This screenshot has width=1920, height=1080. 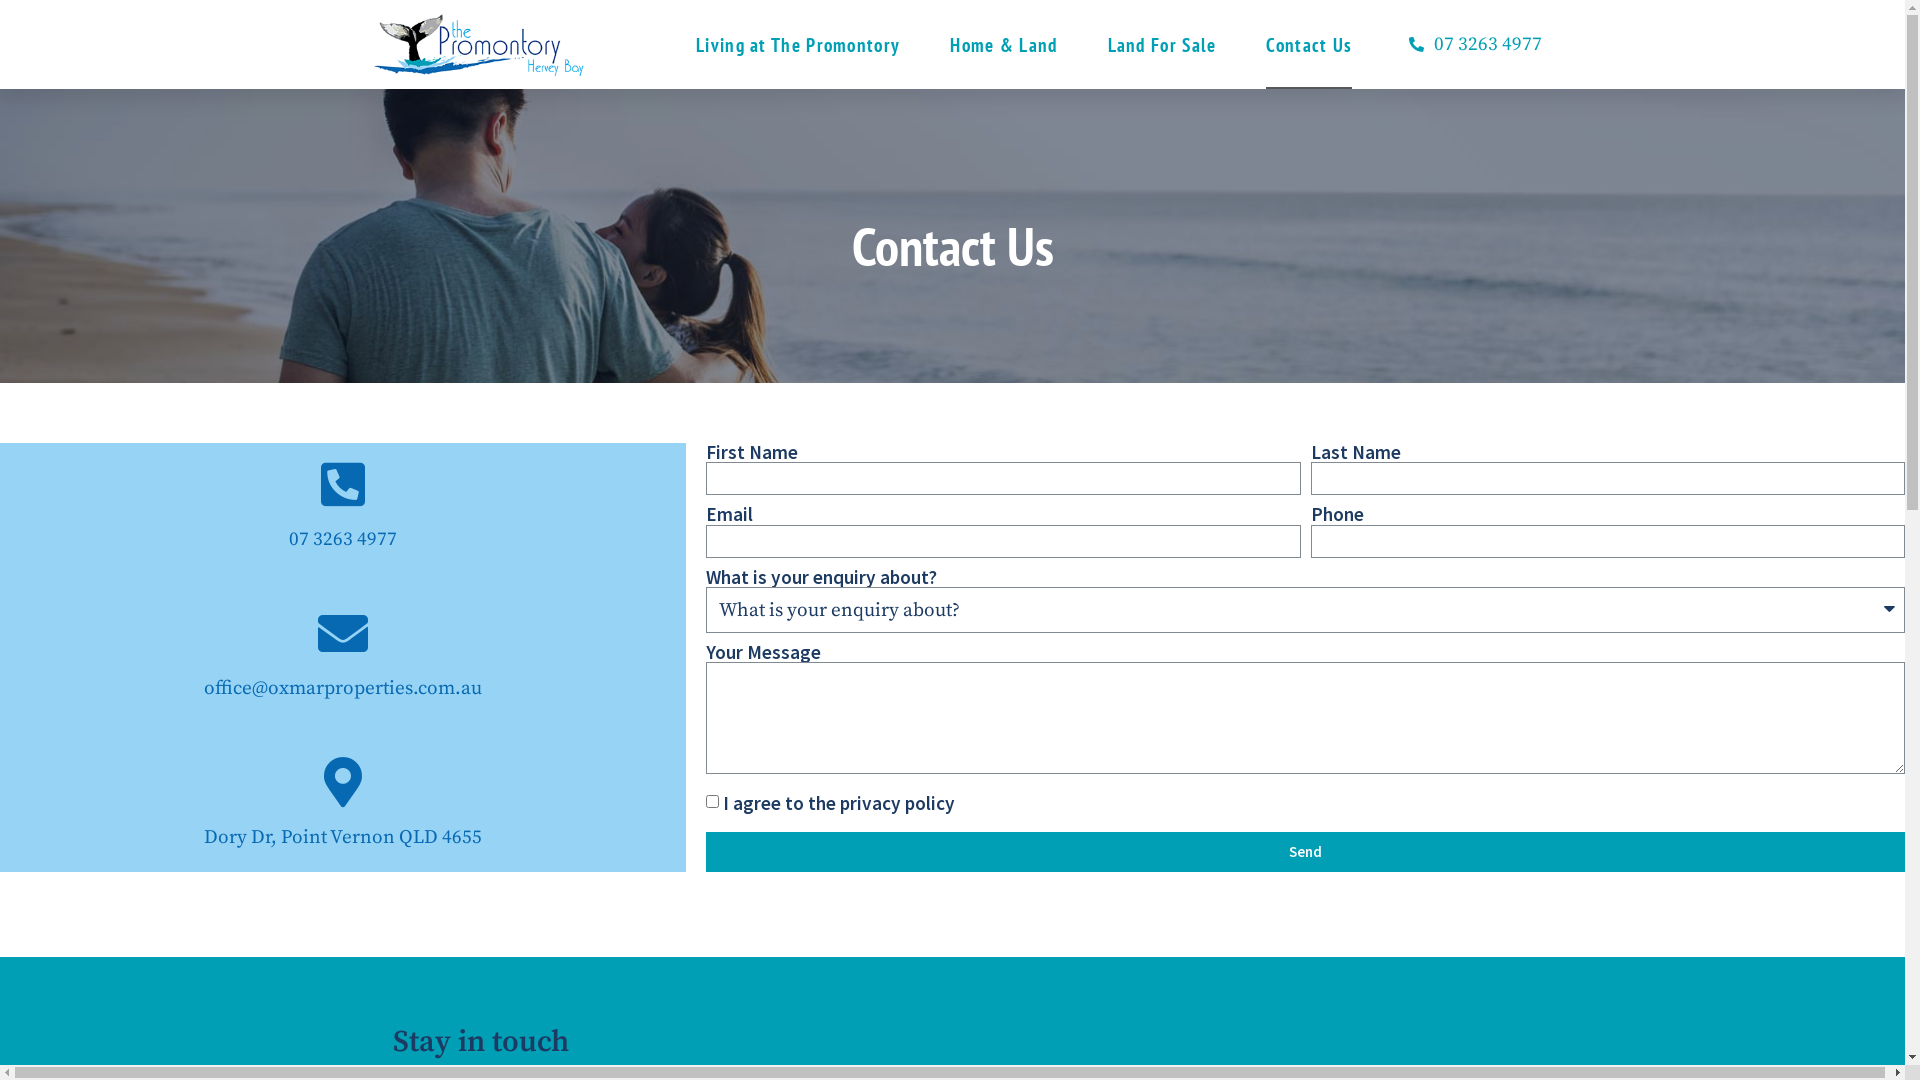 I want to click on 07 3263 4977, so click(x=1462, y=44).